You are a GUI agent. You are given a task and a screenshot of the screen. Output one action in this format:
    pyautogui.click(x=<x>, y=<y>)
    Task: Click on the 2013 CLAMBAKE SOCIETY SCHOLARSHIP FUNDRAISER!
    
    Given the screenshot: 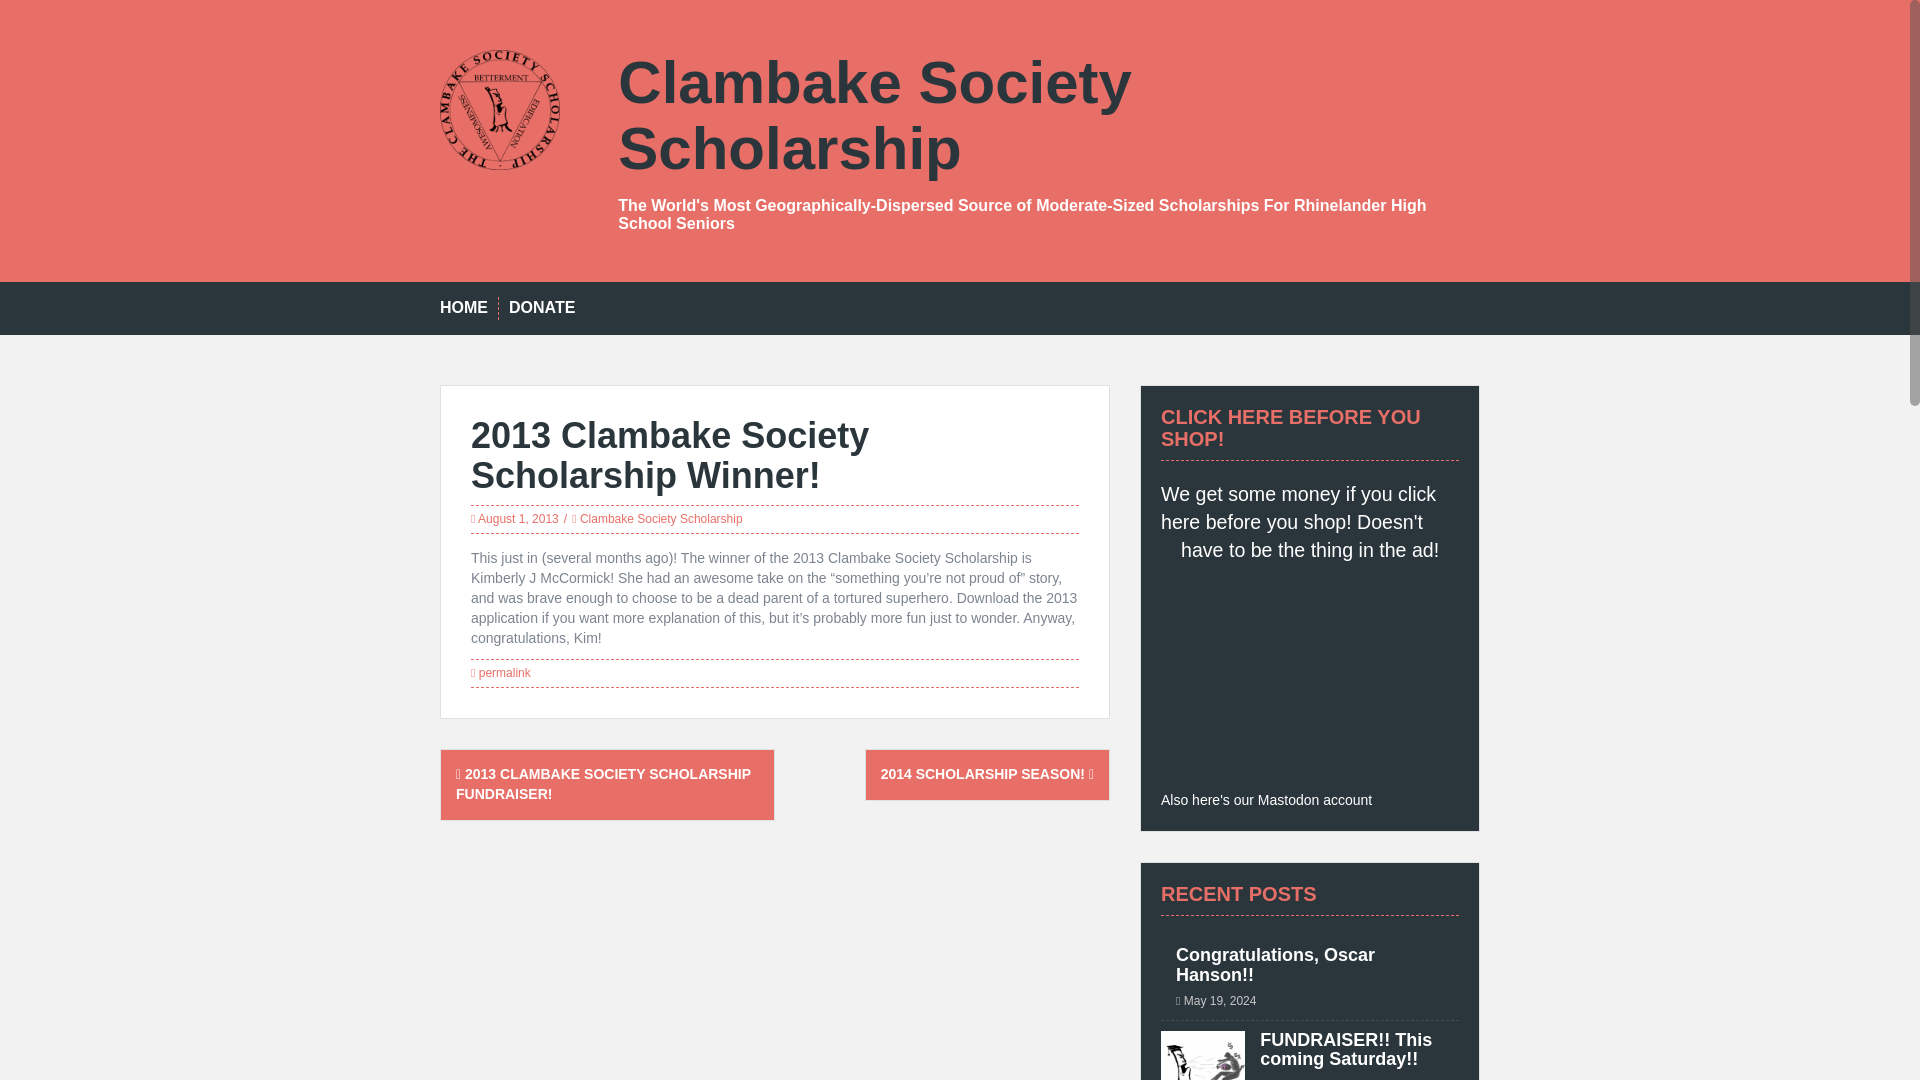 What is the action you would take?
    pyautogui.click(x=603, y=784)
    